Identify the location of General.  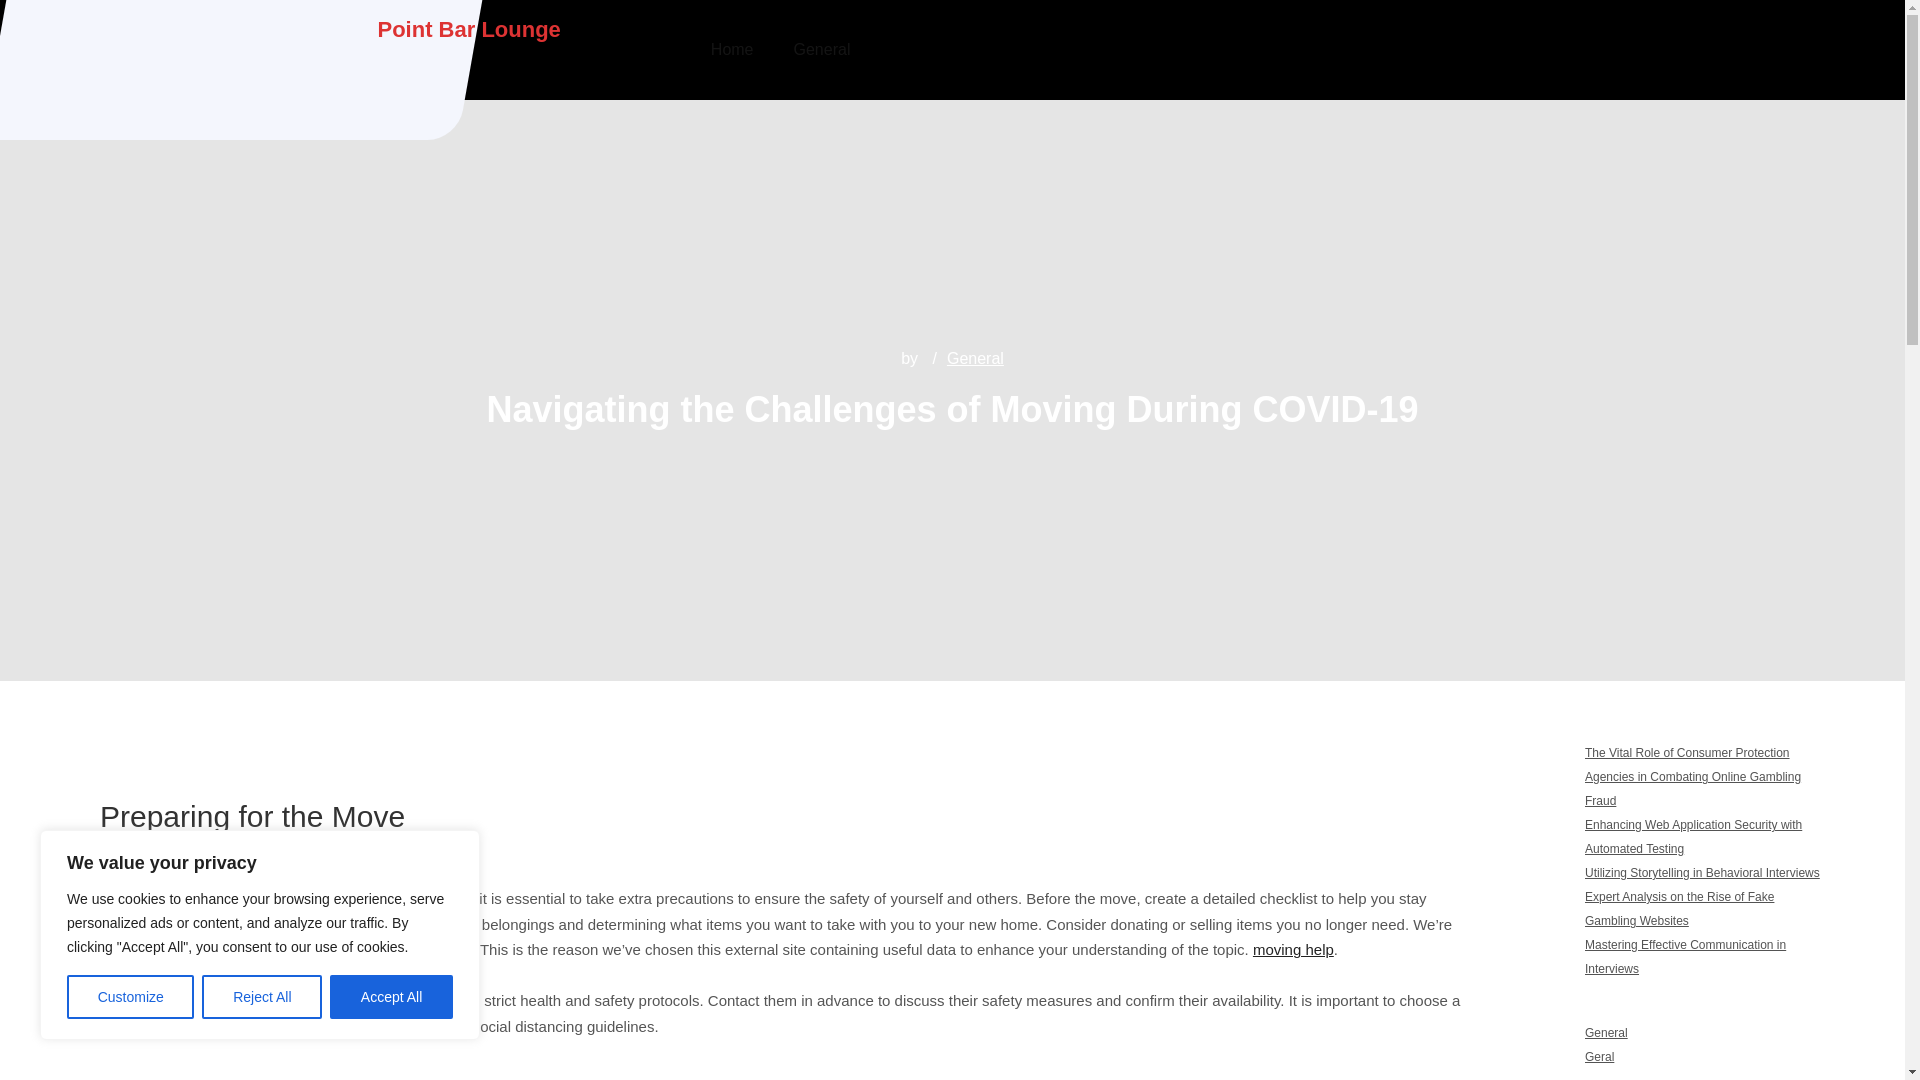
(1606, 1033).